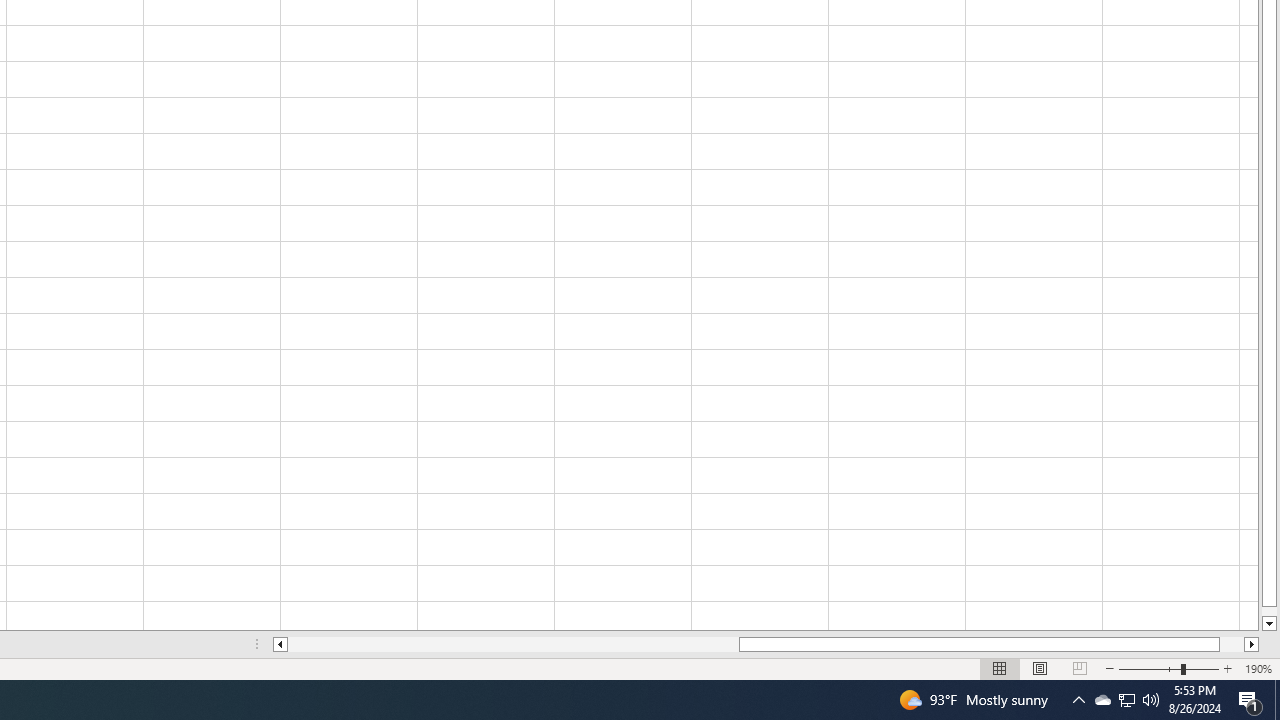  What do you see at coordinates (1150, 668) in the screenshot?
I see `Zoom Out` at bounding box center [1150, 668].